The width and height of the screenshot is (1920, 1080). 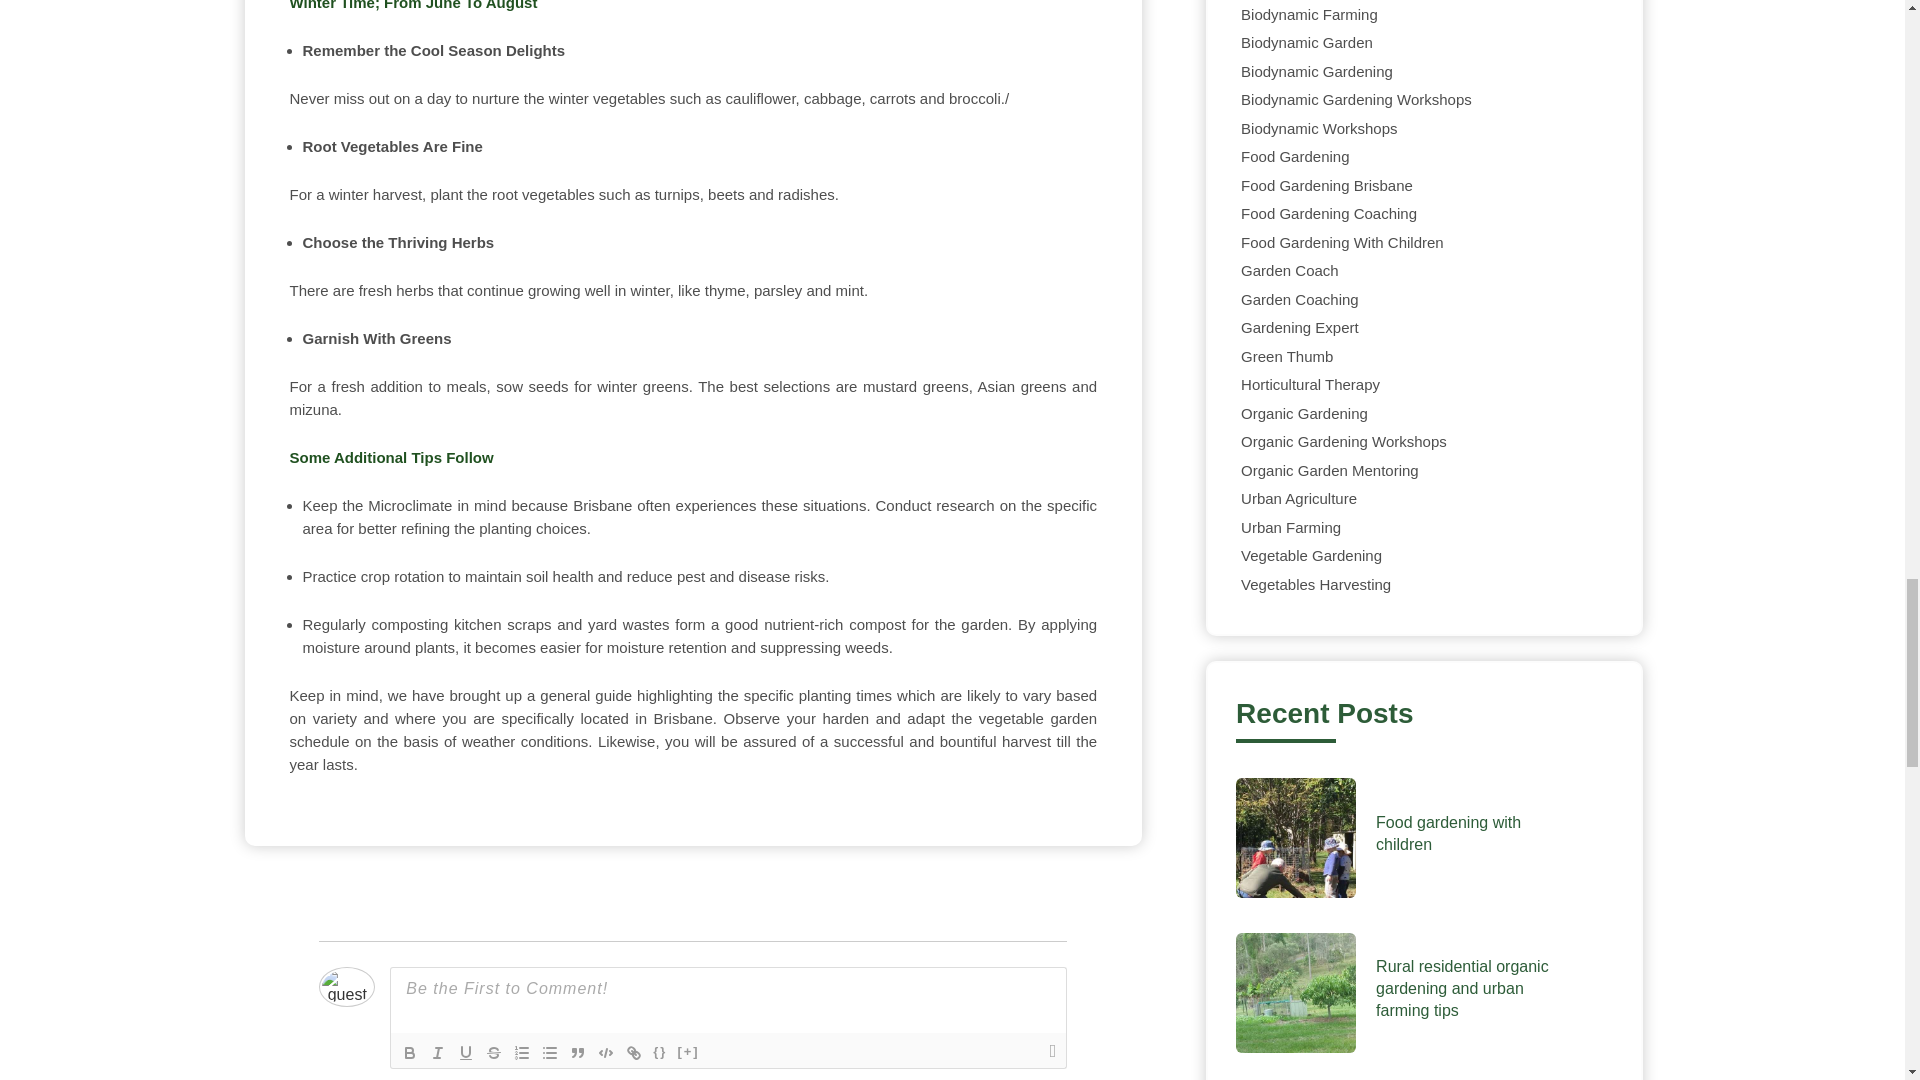 I want to click on Underline, so click(x=466, y=1052).